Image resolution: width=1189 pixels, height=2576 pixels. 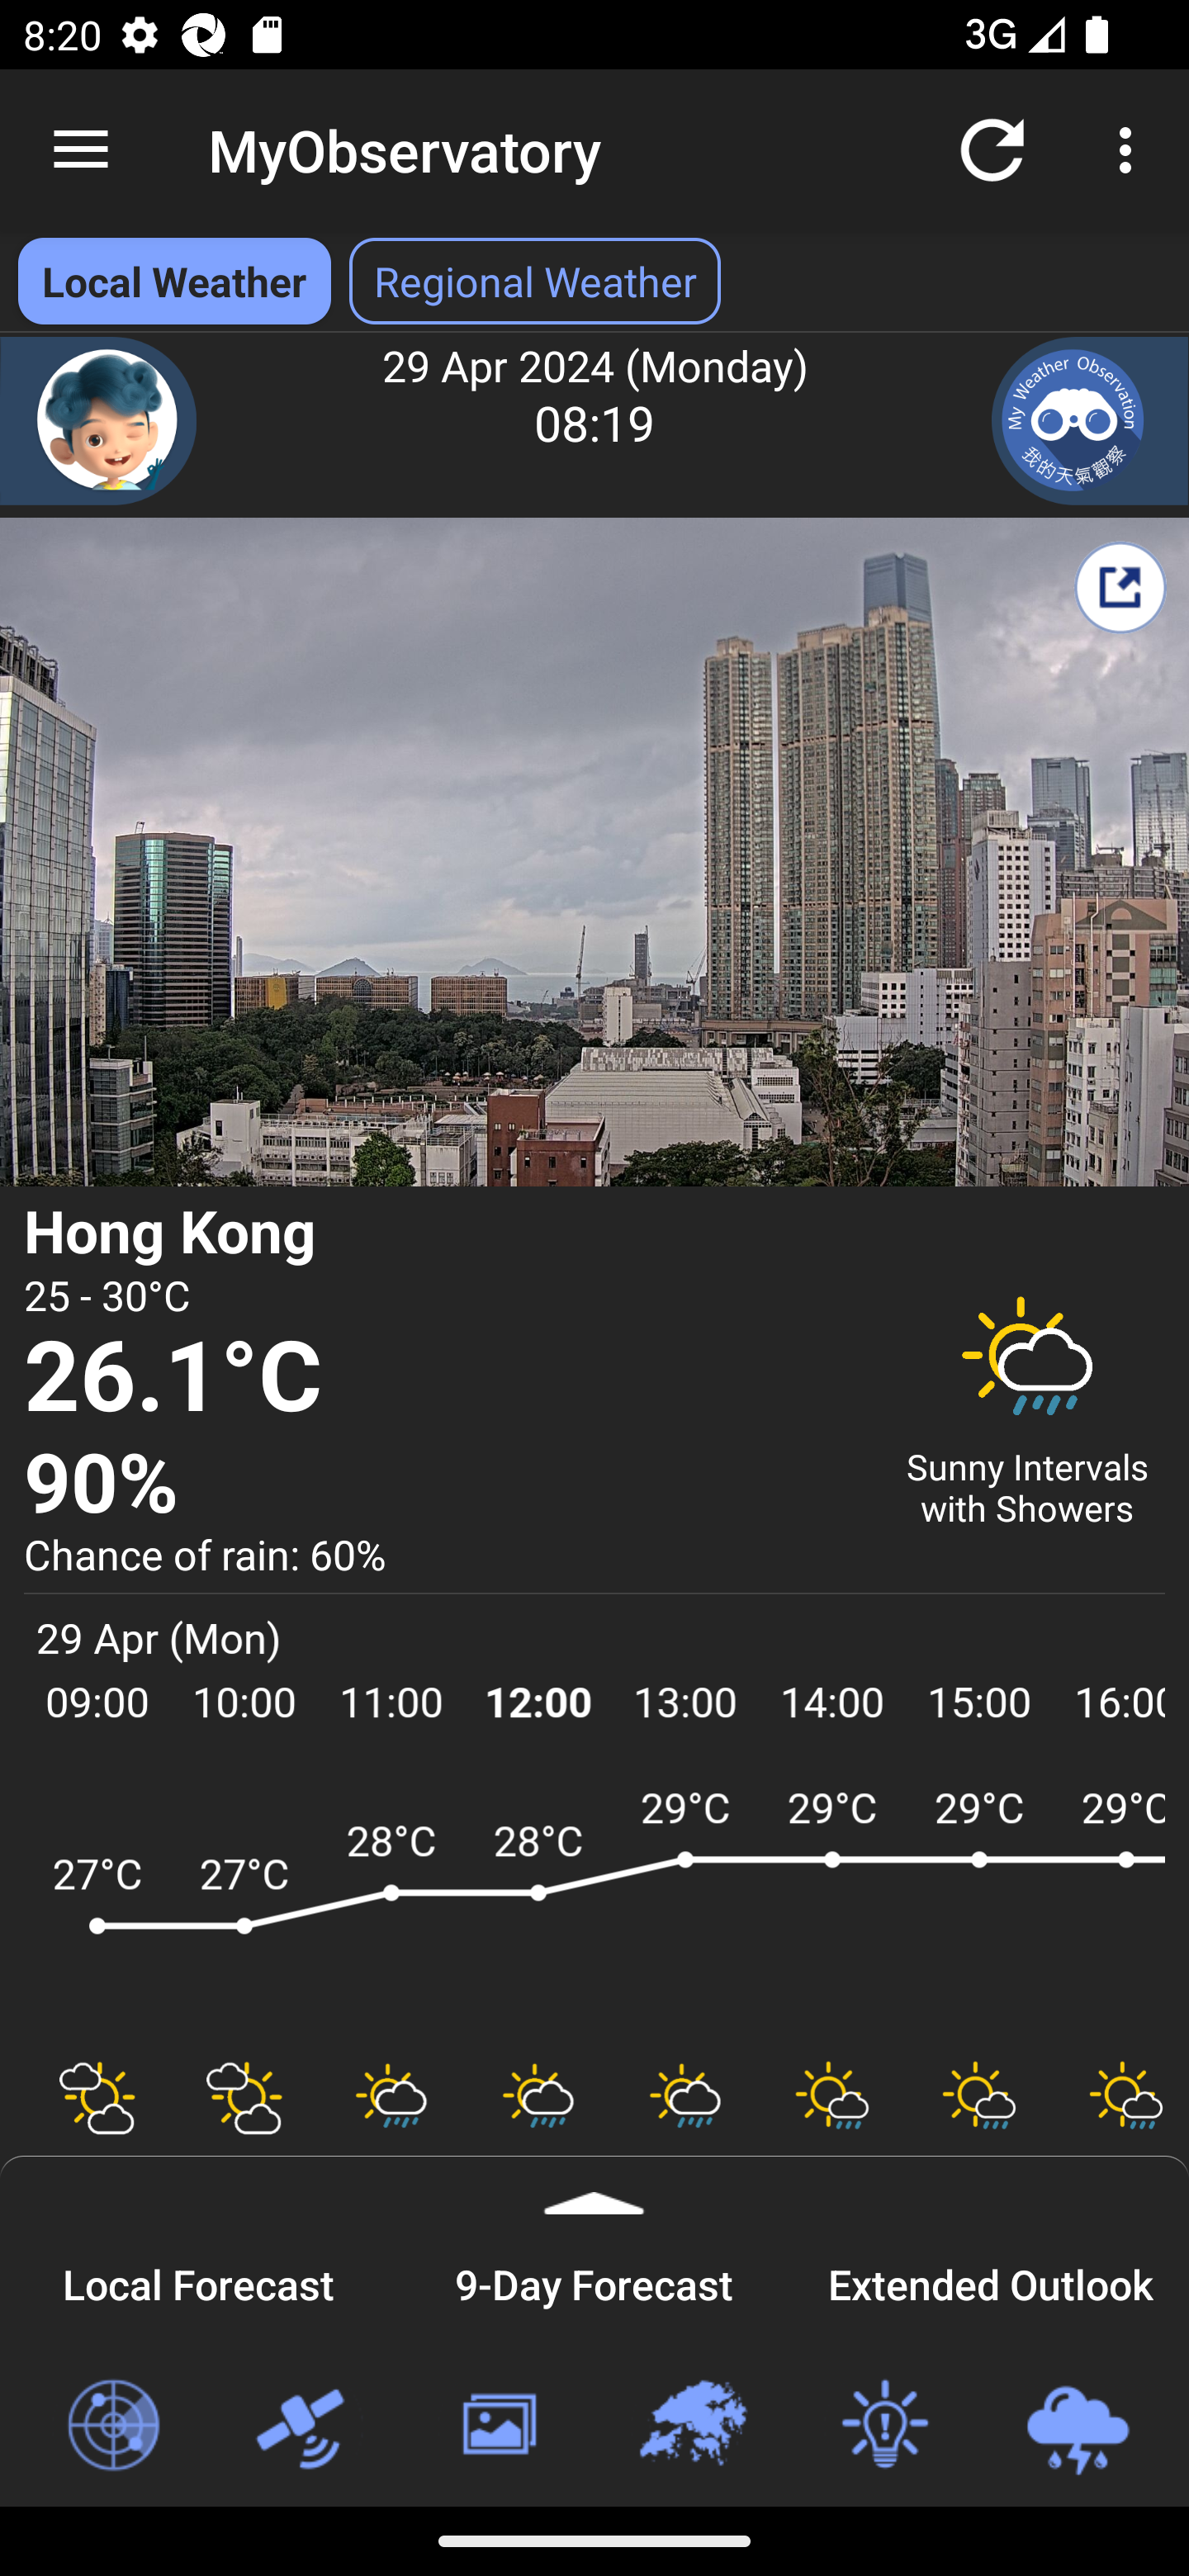 What do you see at coordinates (535, 281) in the screenshot?
I see `Regional Weather Select Regional Weather` at bounding box center [535, 281].